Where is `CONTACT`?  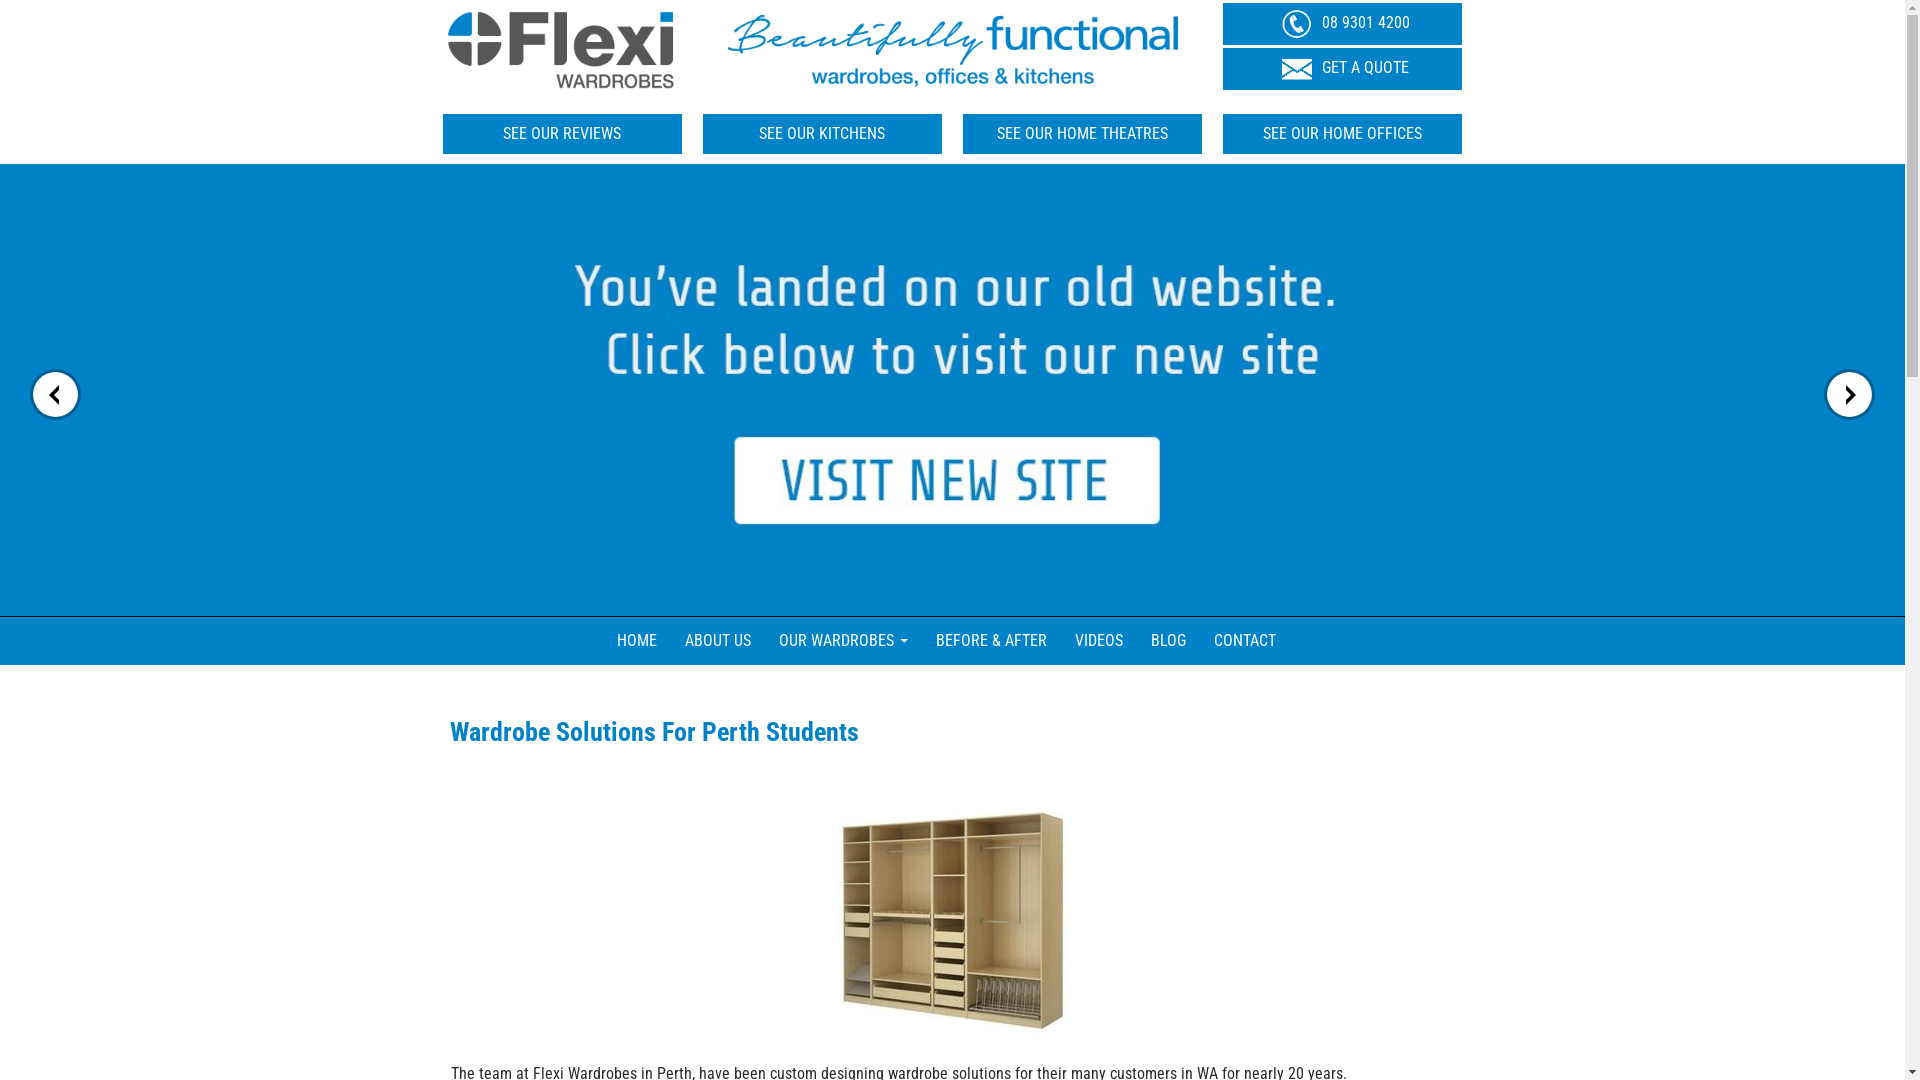 CONTACT is located at coordinates (1245, 641).